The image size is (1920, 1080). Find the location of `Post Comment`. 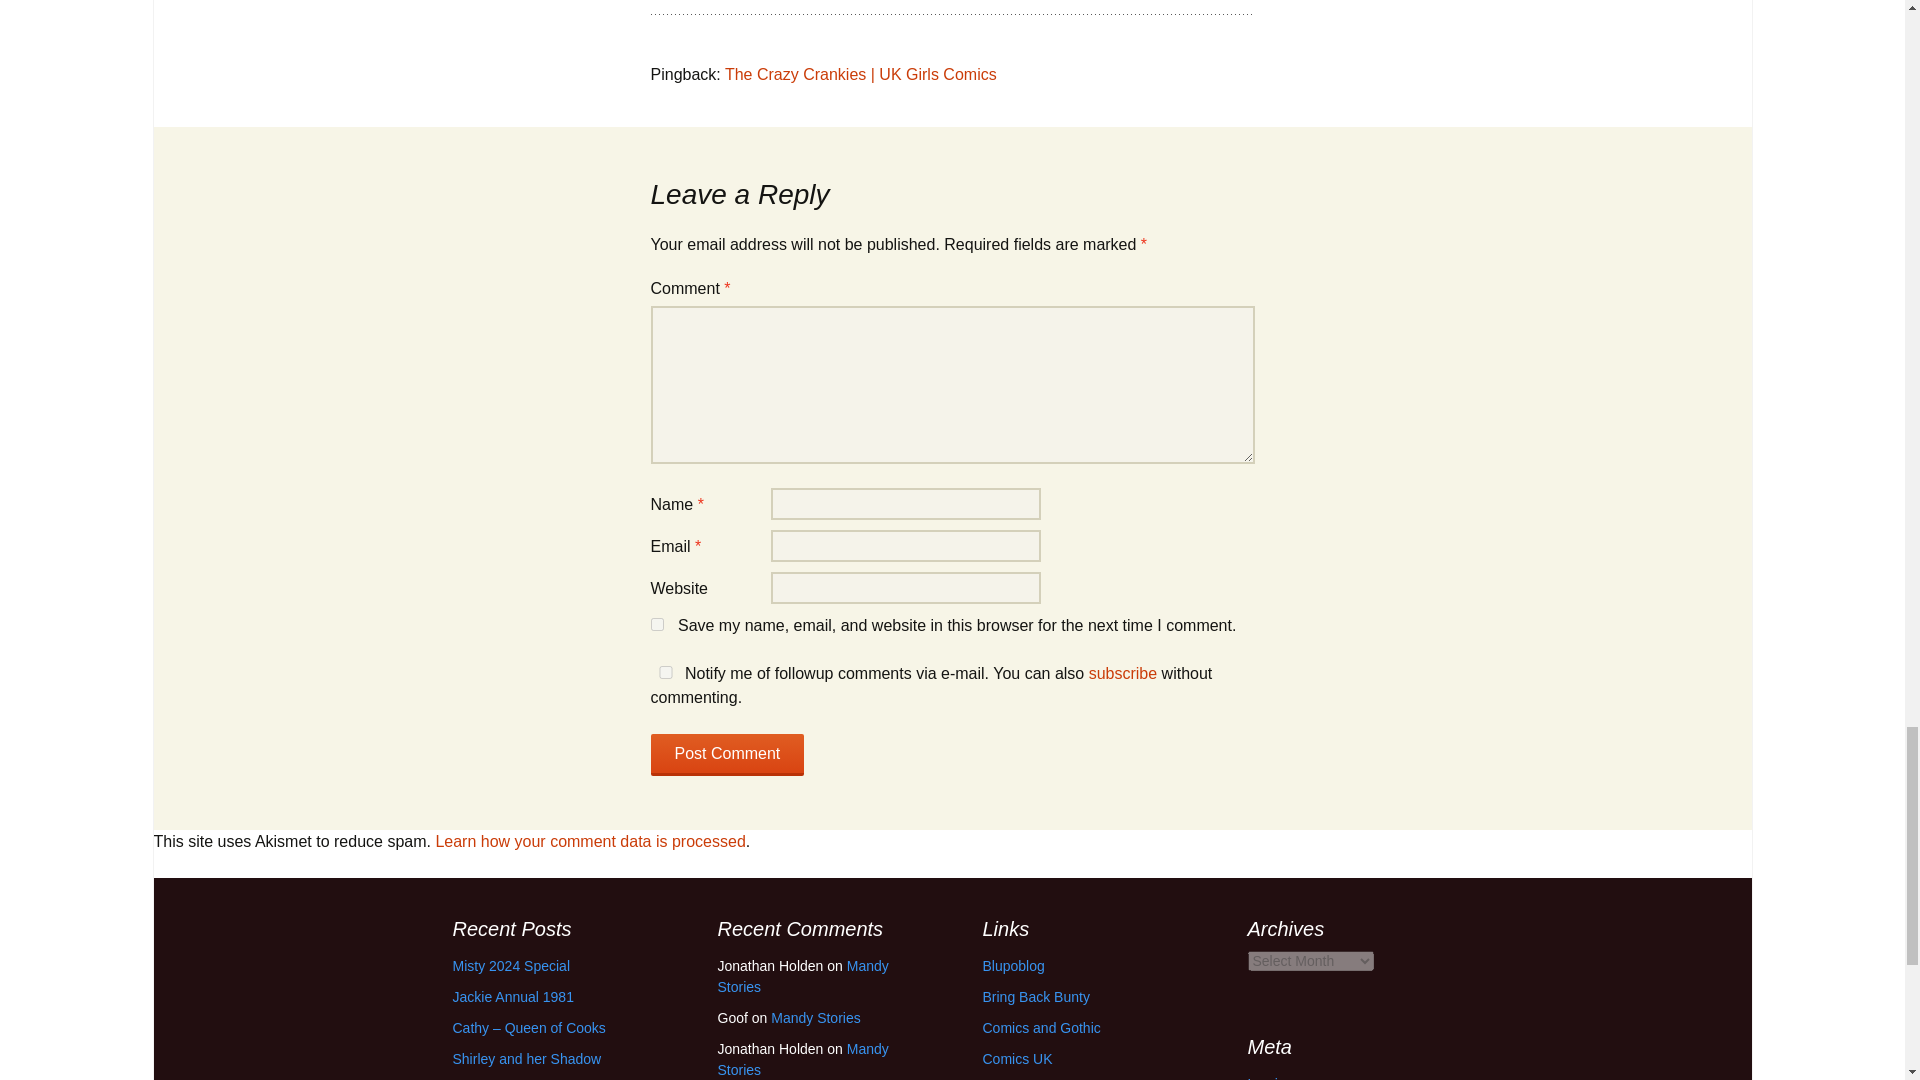

Post Comment is located at coordinates (727, 755).